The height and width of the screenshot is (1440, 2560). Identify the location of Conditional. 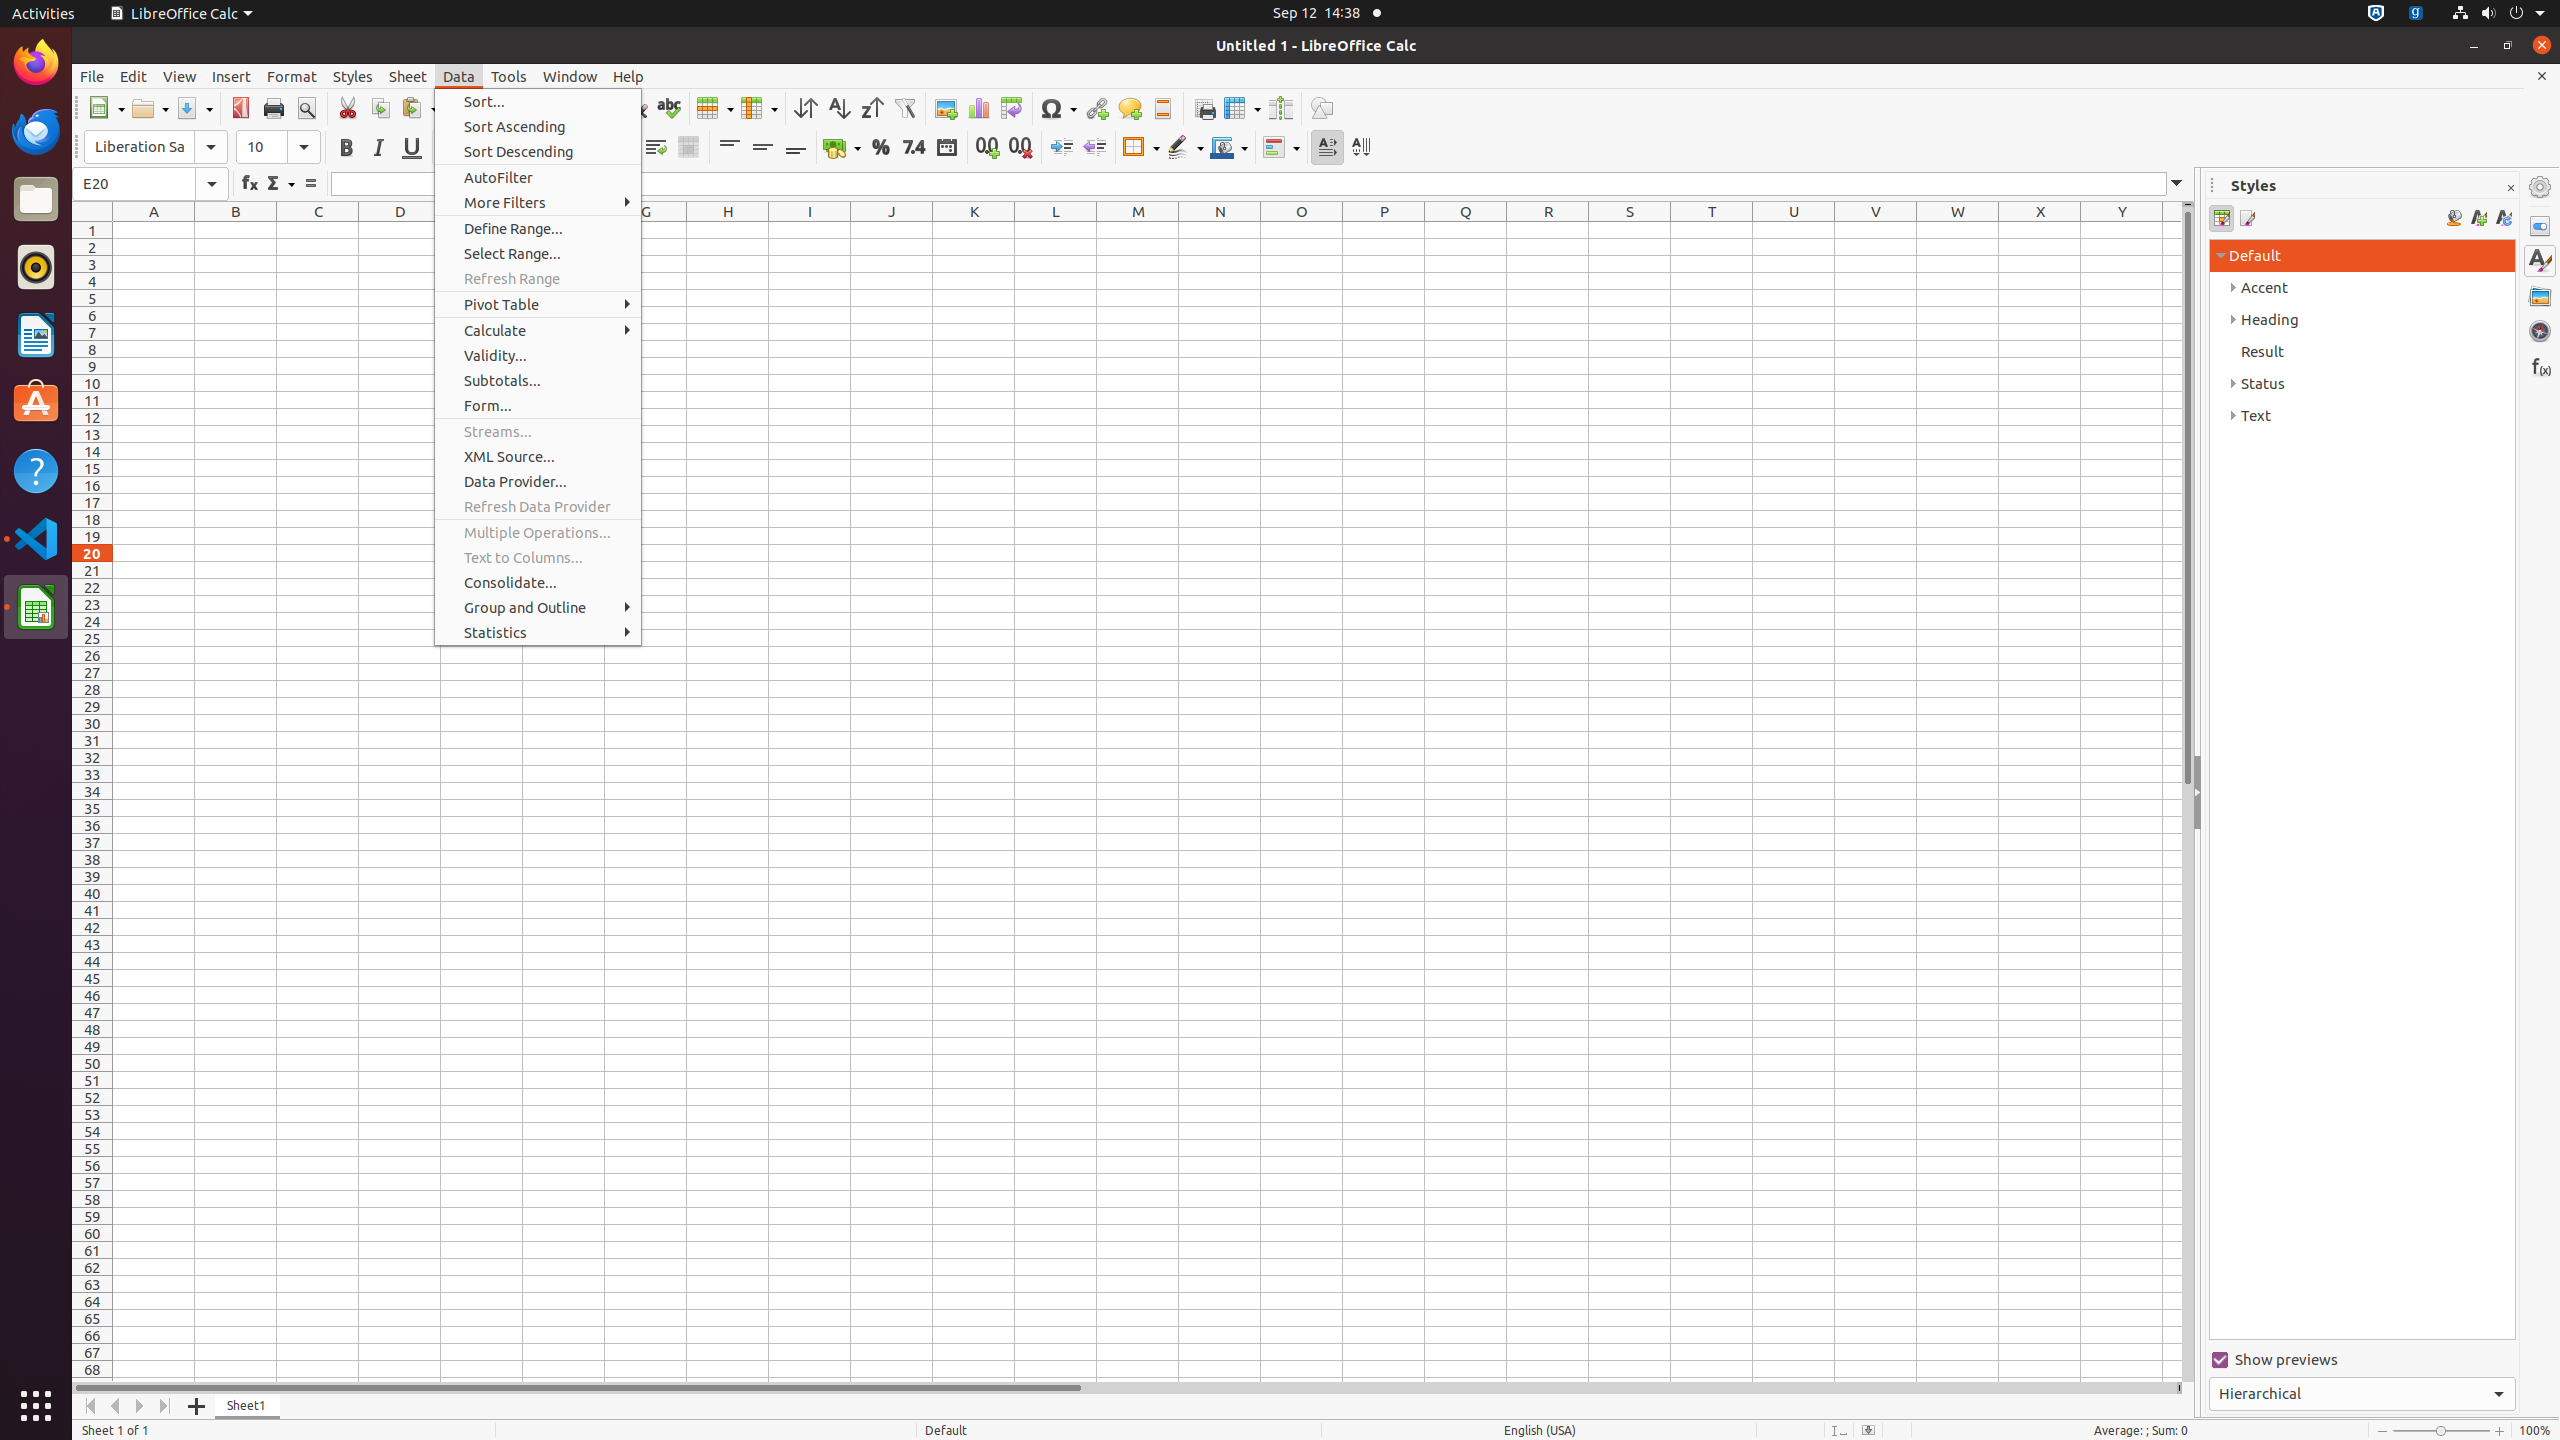
(1281, 148).